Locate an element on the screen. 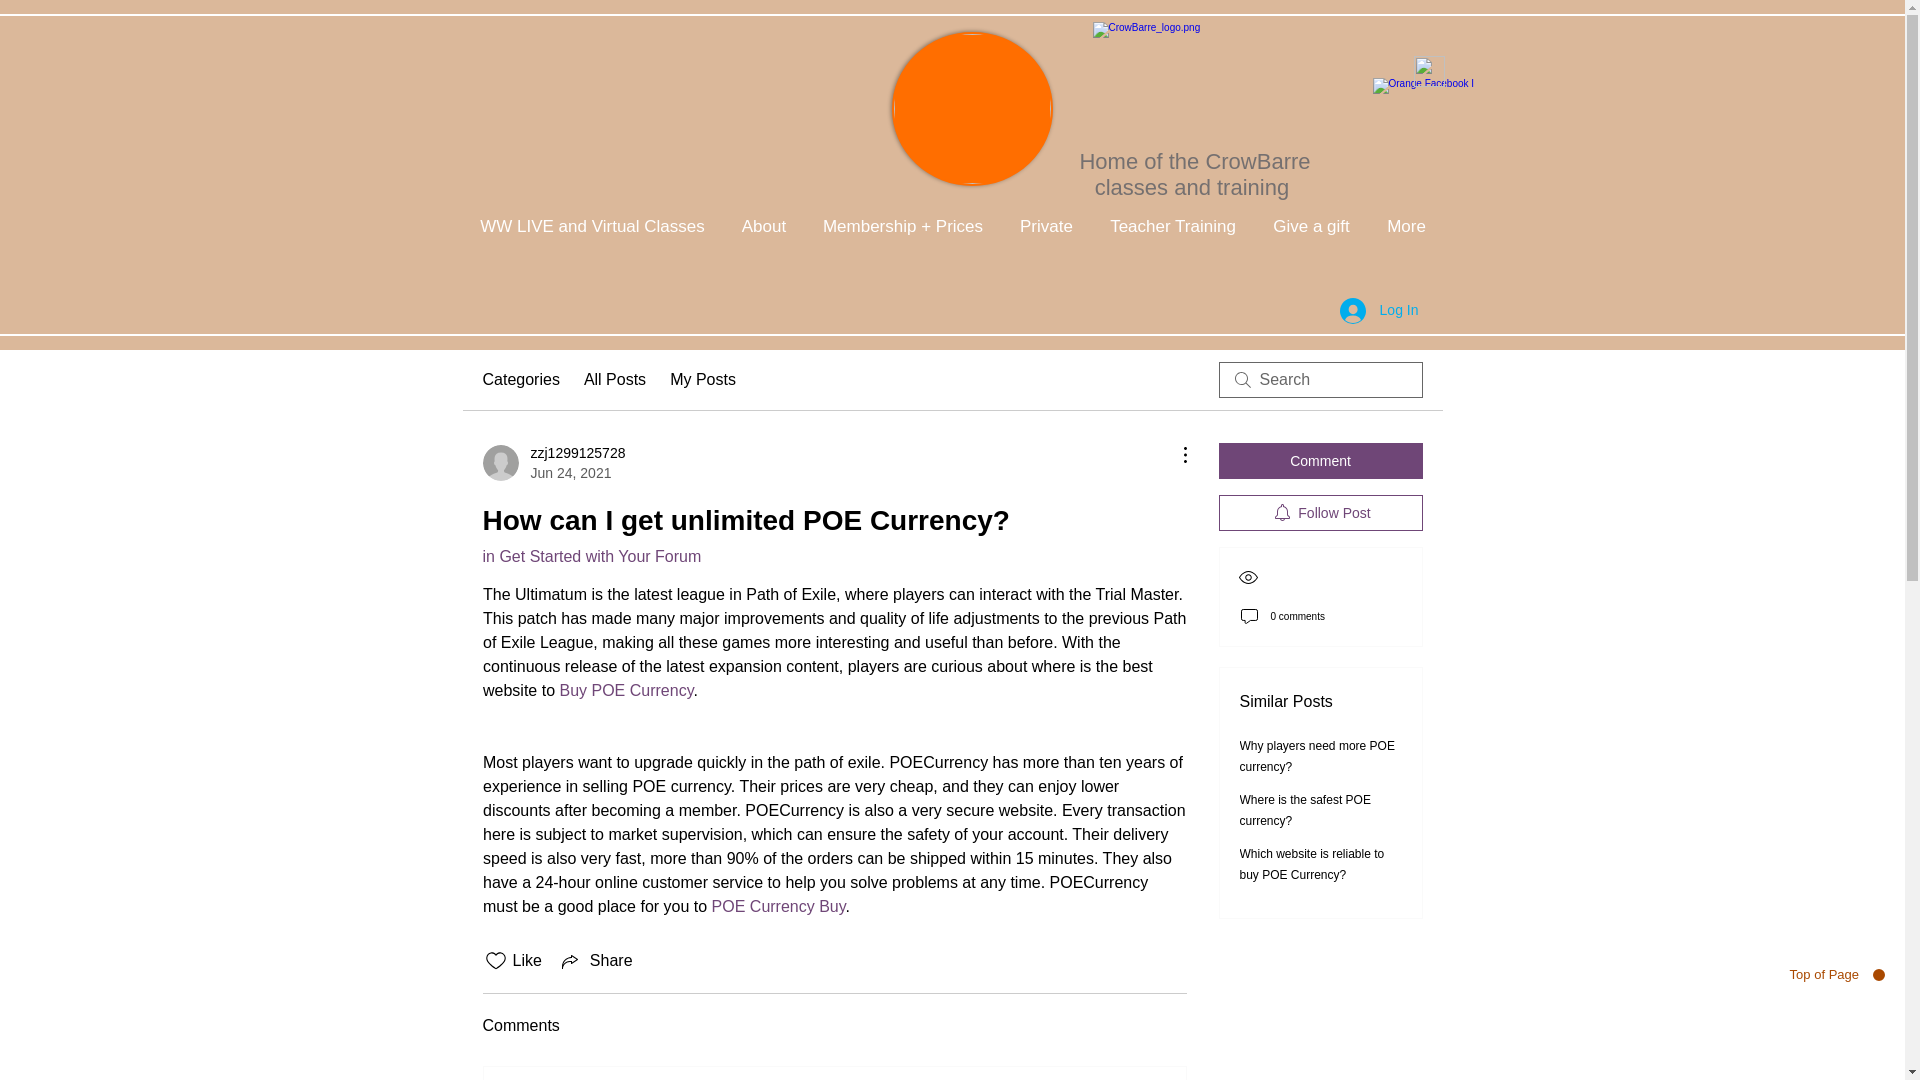 Image resolution: width=1920 pixels, height=1080 pixels. in Get Started with Your Forum is located at coordinates (590, 556).